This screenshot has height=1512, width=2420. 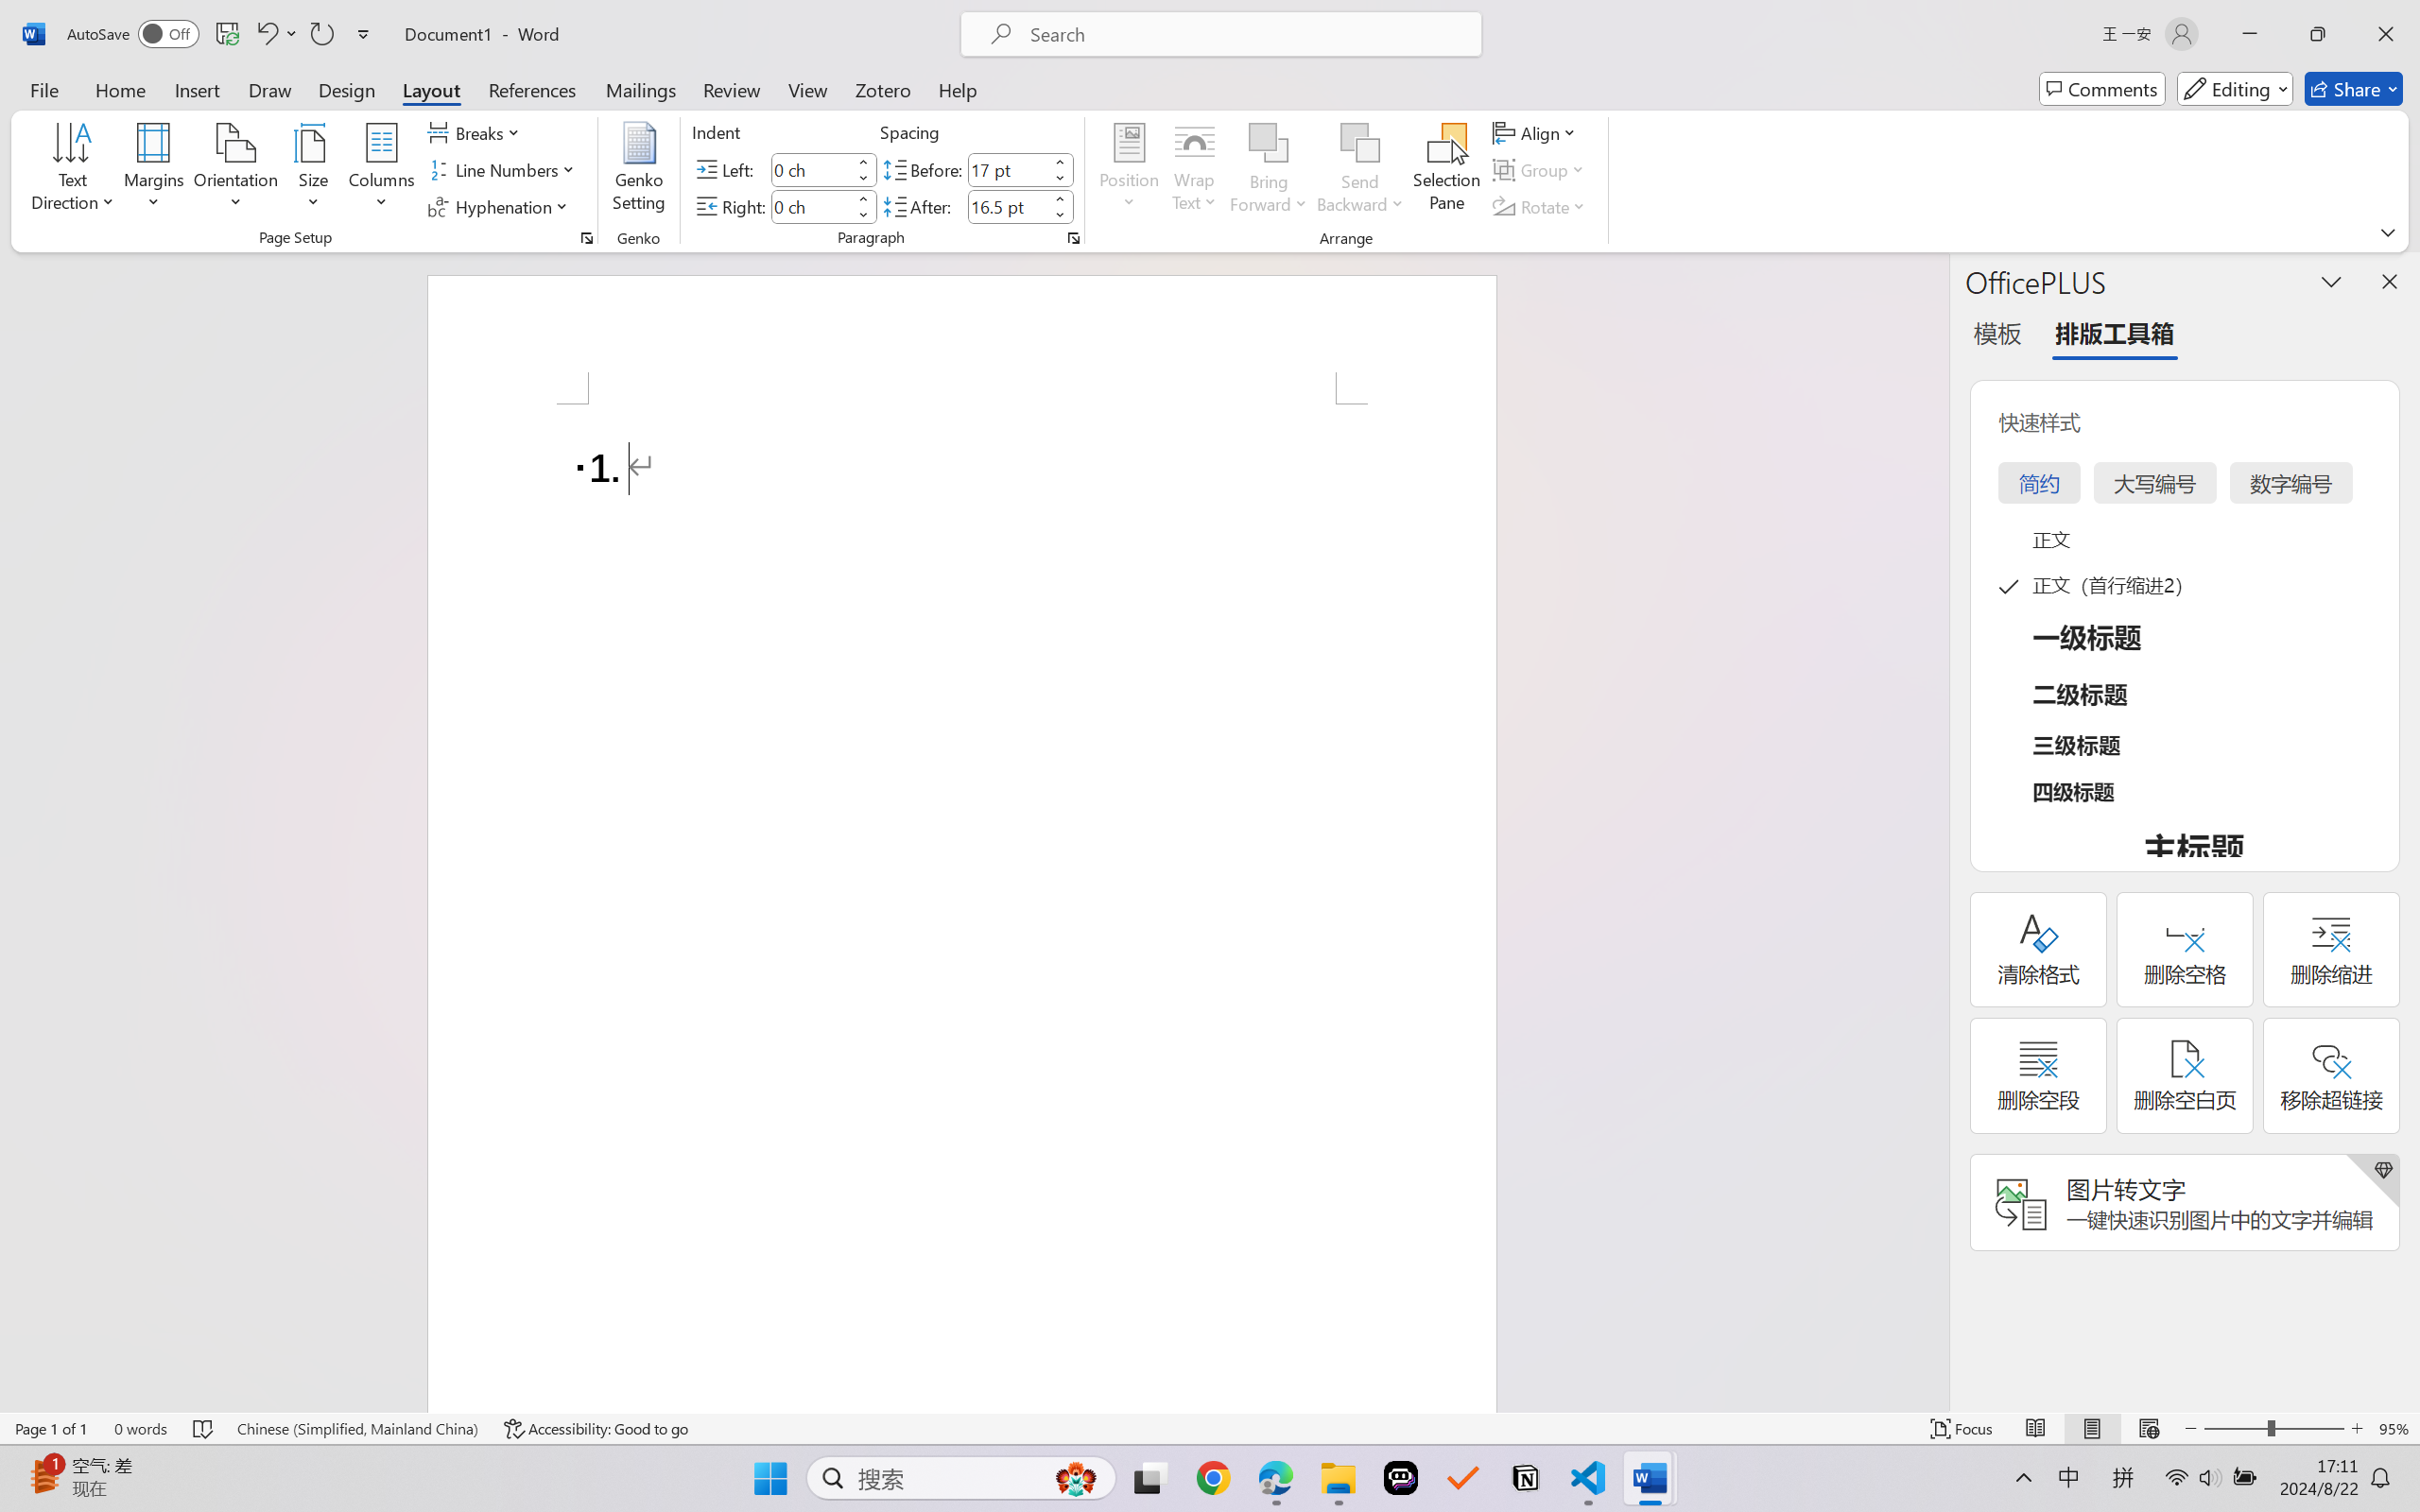 What do you see at coordinates (1446, 170) in the screenshot?
I see `Selection Pane...` at bounding box center [1446, 170].